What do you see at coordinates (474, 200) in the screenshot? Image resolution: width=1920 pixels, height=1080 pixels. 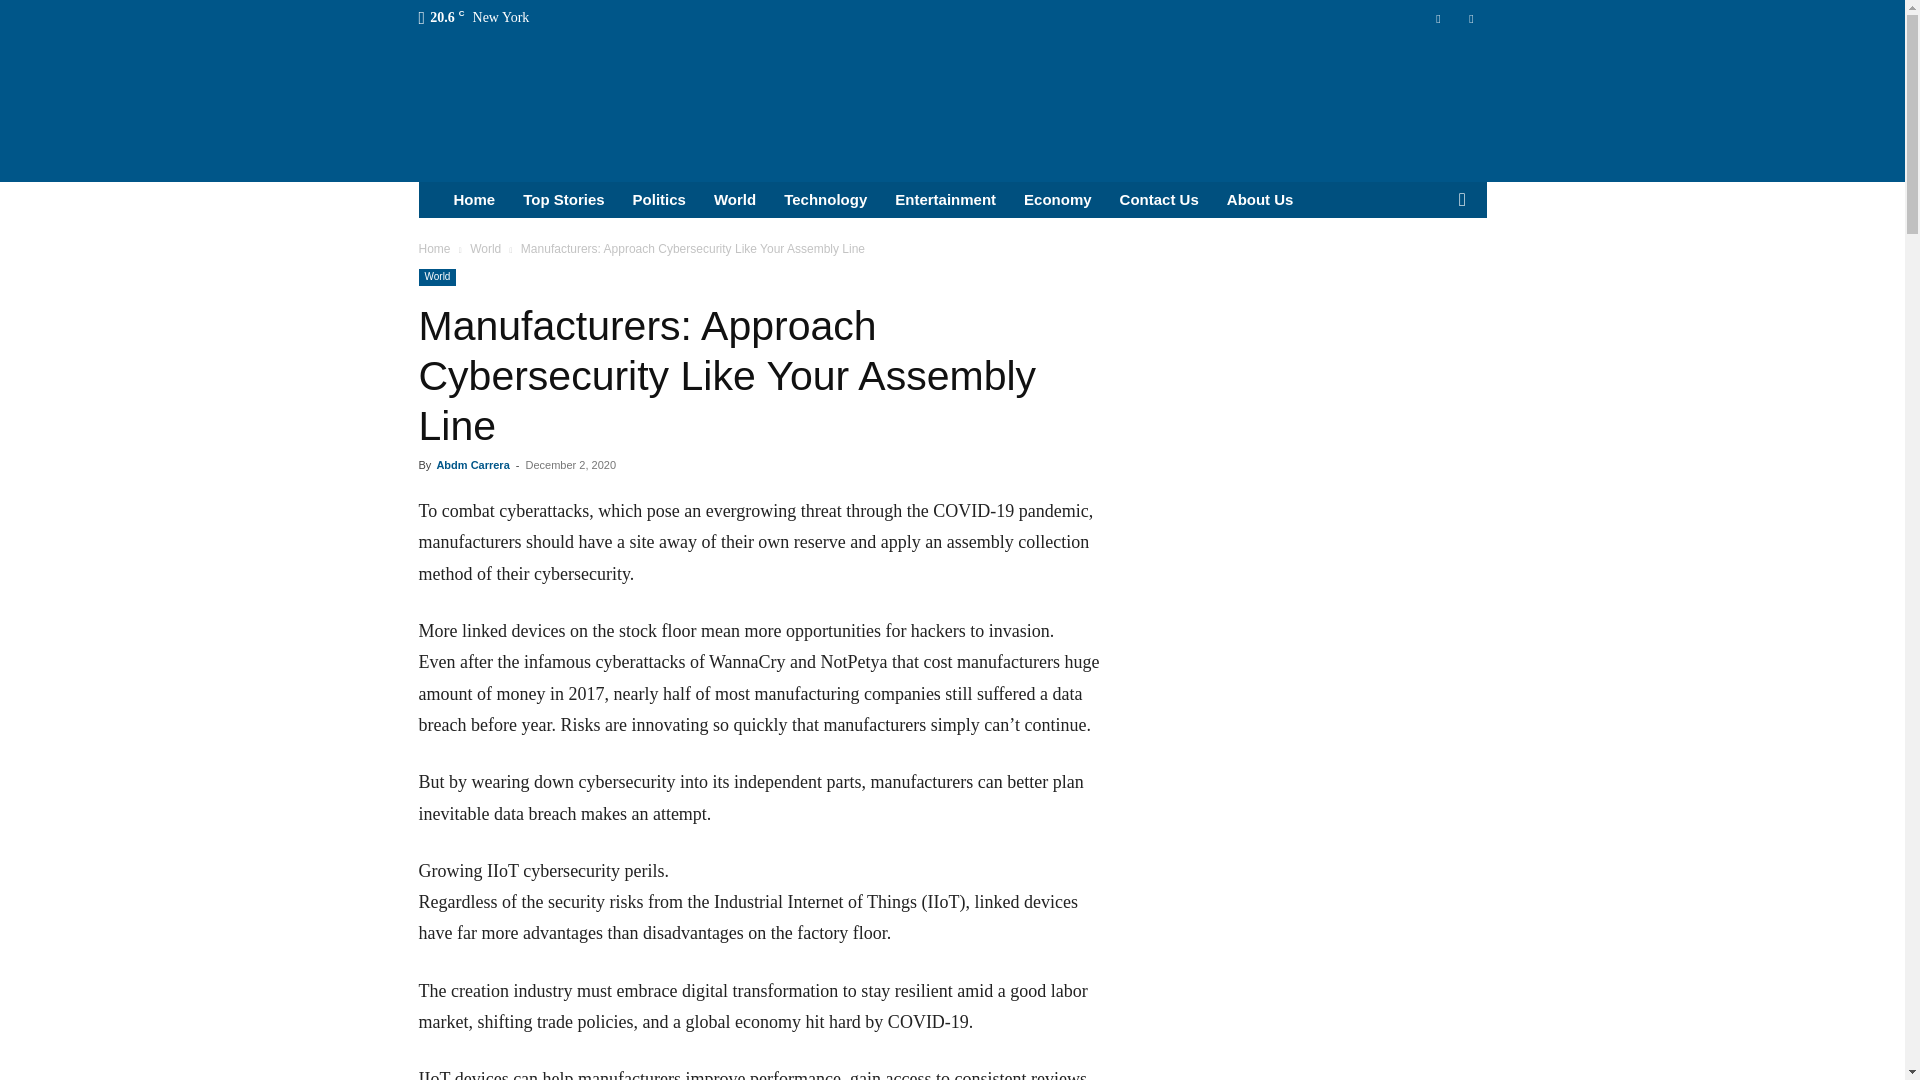 I see `Home` at bounding box center [474, 200].